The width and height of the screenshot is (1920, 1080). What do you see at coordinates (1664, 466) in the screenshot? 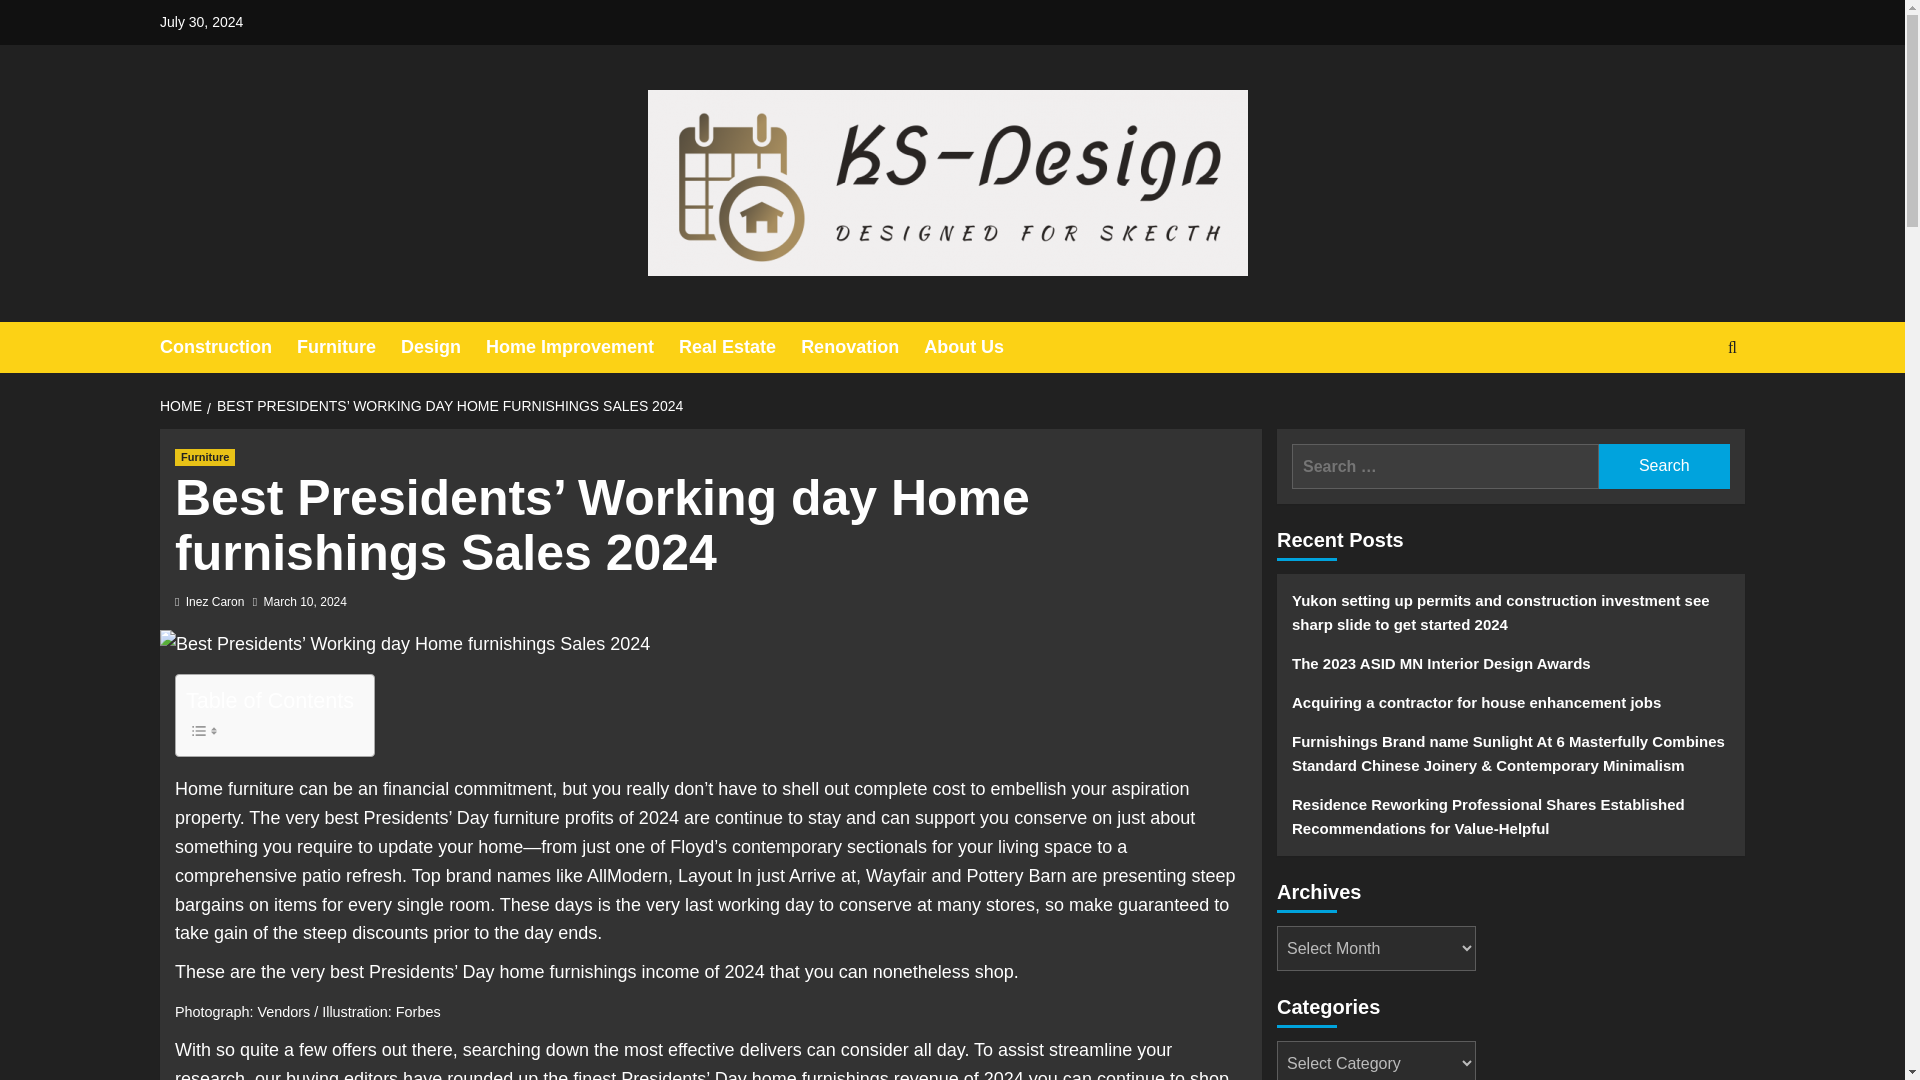
I see `Search` at bounding box center [1664, 466].